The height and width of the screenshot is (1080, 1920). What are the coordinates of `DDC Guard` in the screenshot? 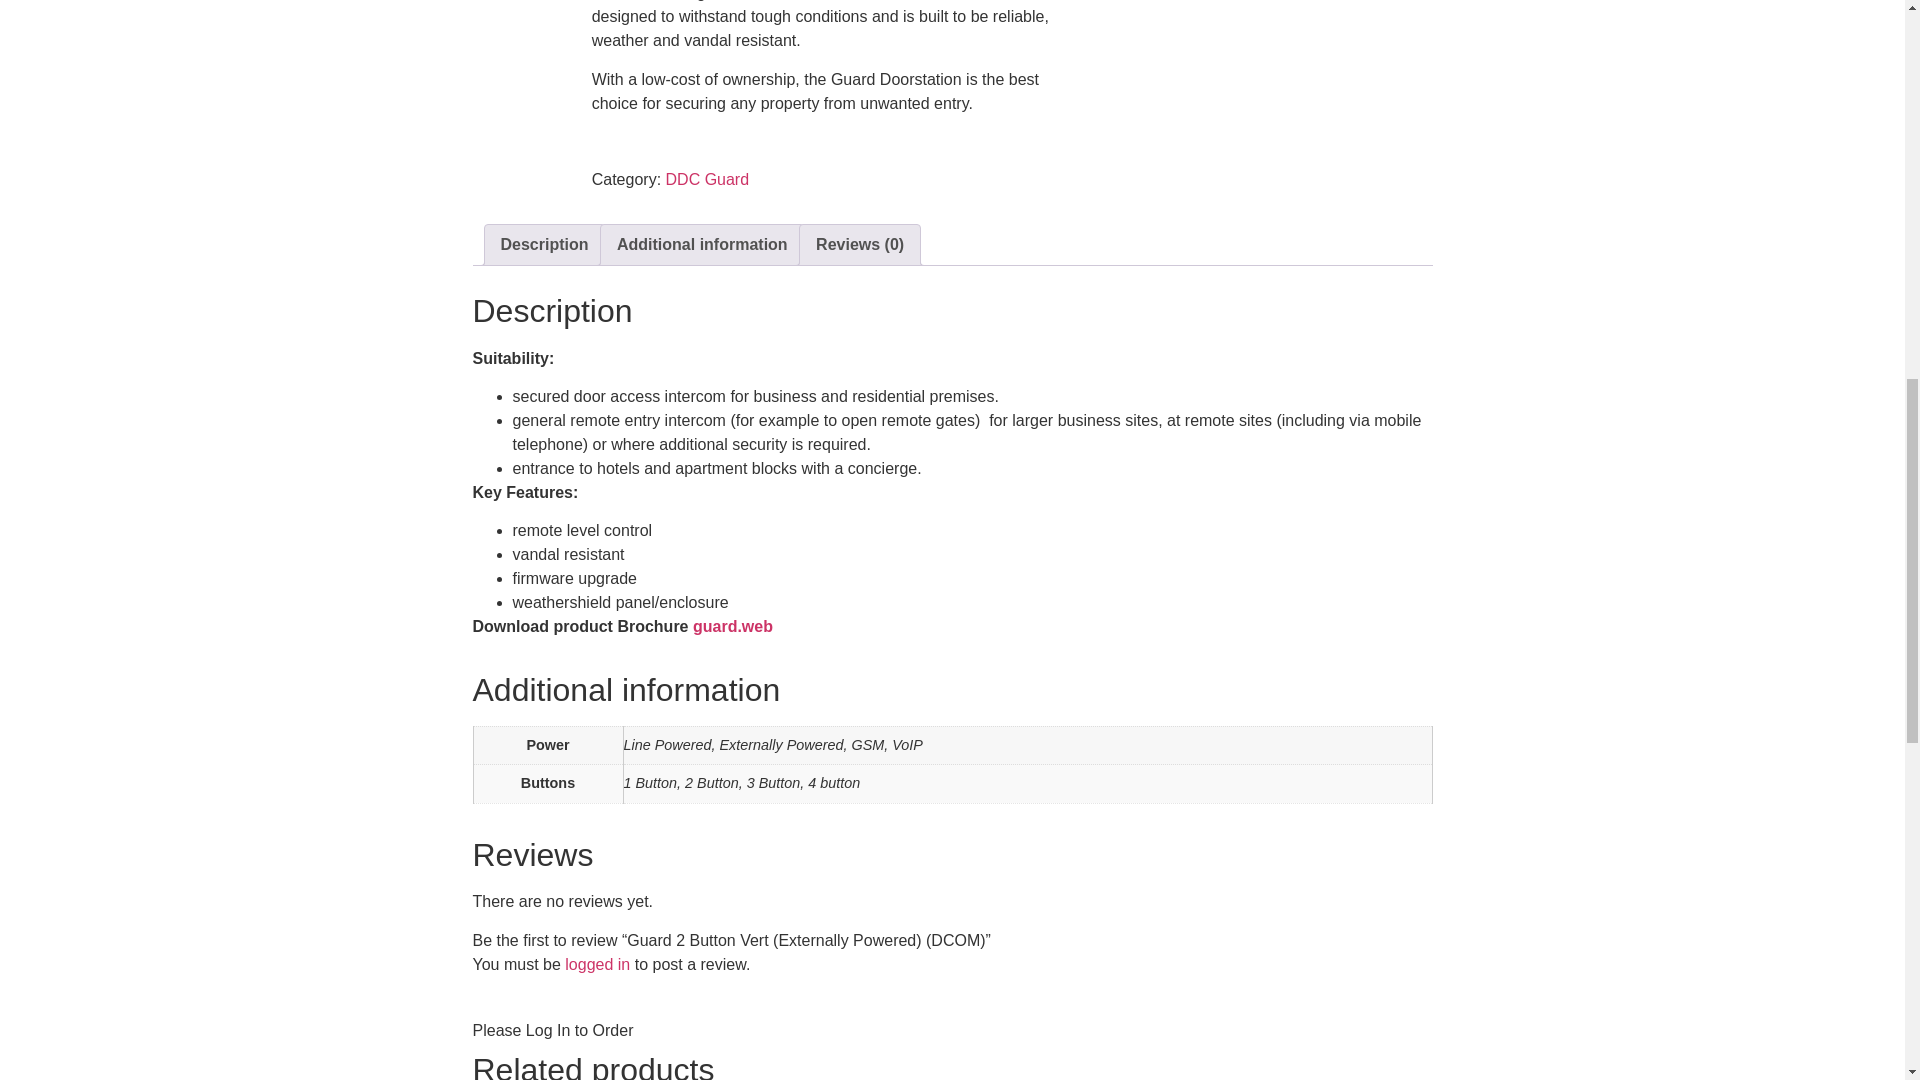 It's located at (708, 178).